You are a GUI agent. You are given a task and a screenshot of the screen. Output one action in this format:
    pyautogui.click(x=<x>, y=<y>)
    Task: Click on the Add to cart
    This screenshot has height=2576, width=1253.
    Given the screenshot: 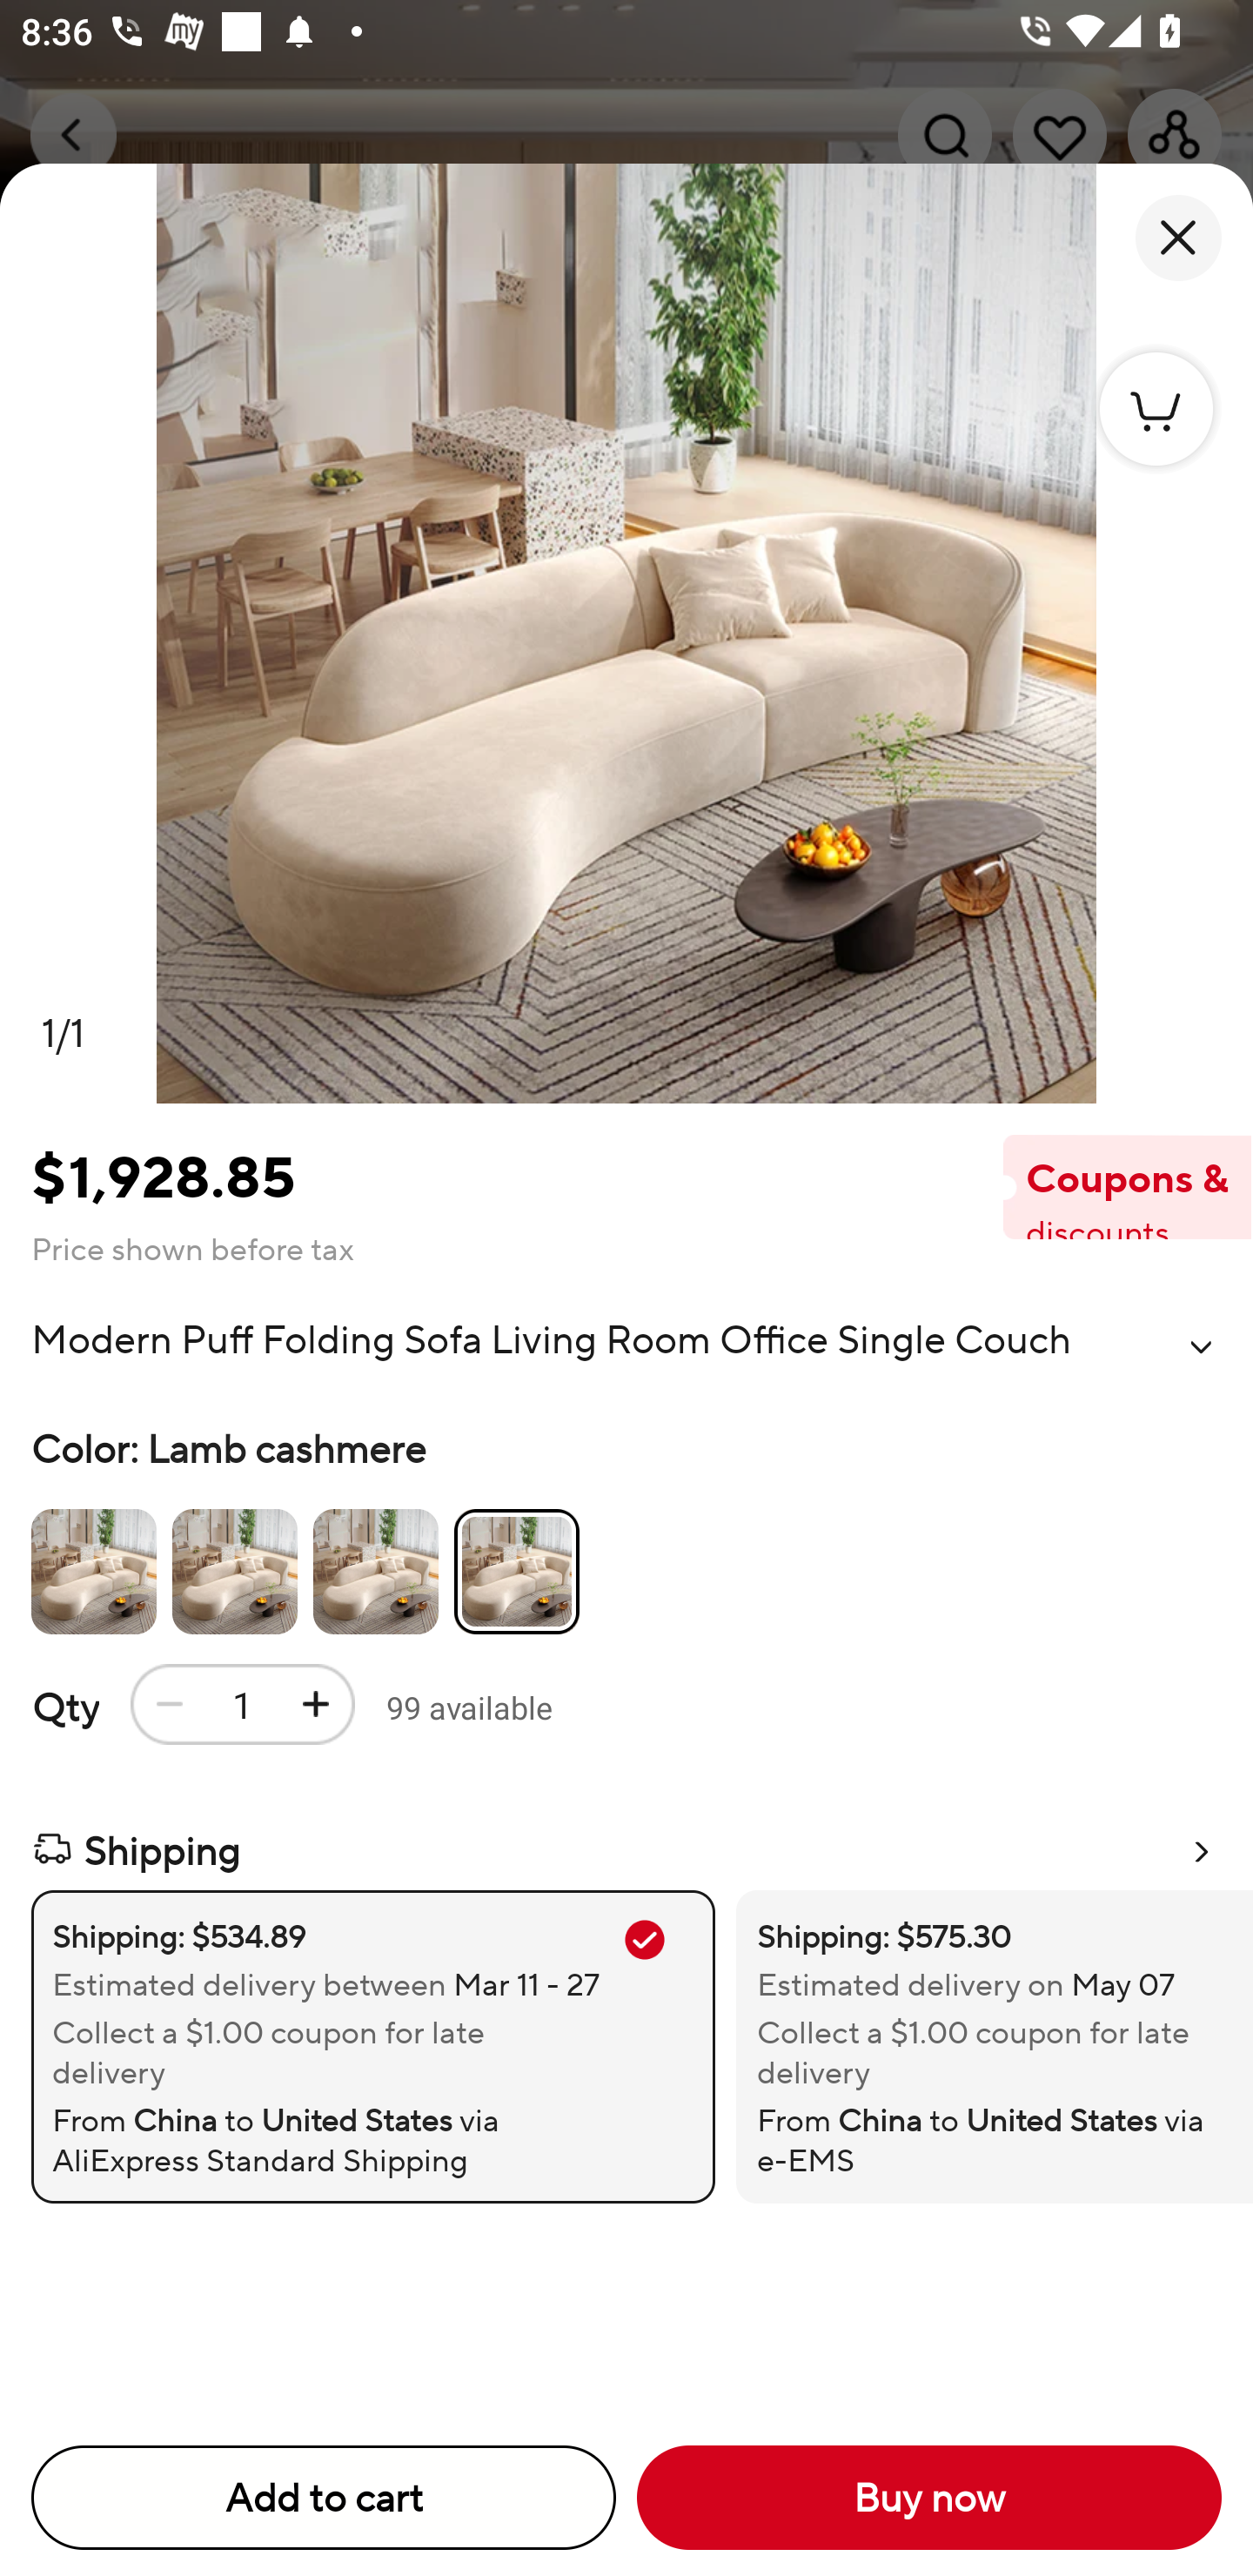 What is the action you would take?
    pyautogui.click(x=324, y=2498)
    